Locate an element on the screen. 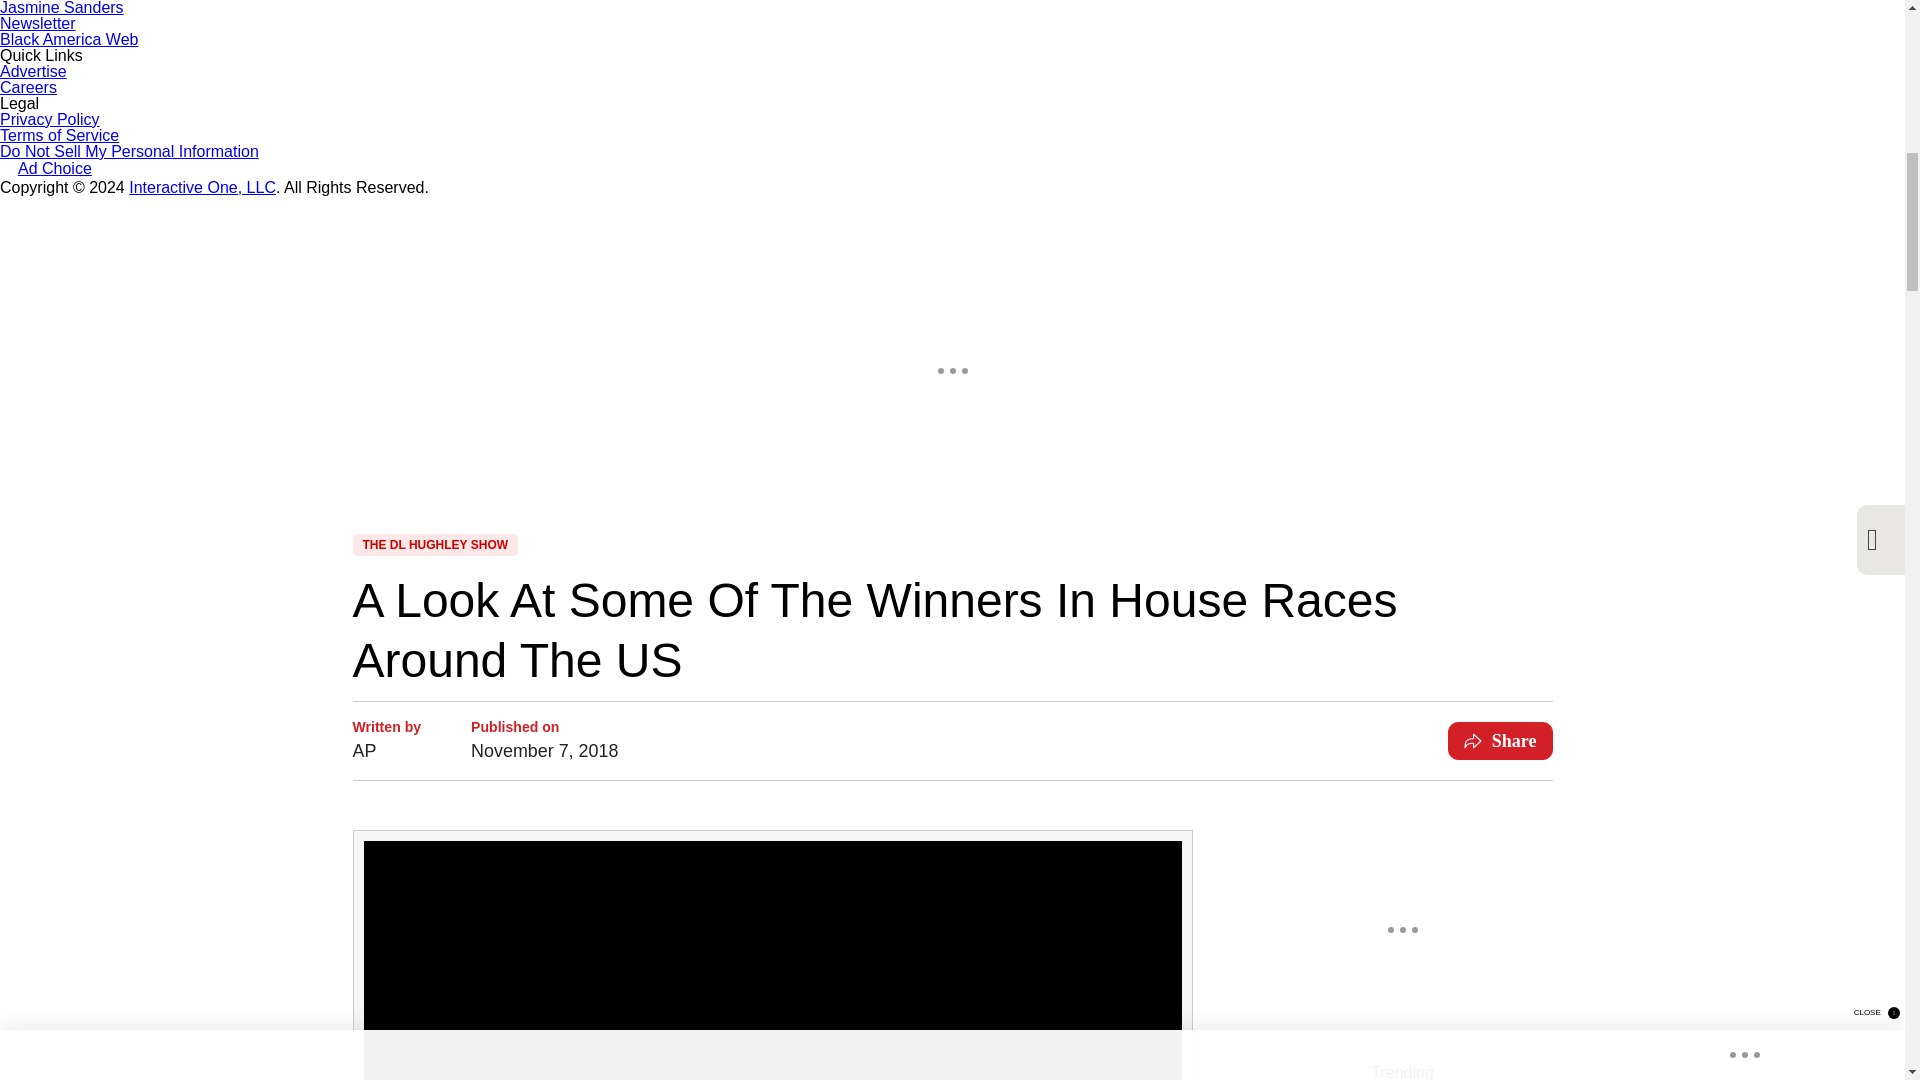 This screenshot has width=1920, height=1080. Advertise is located at coordinates (34, 70).